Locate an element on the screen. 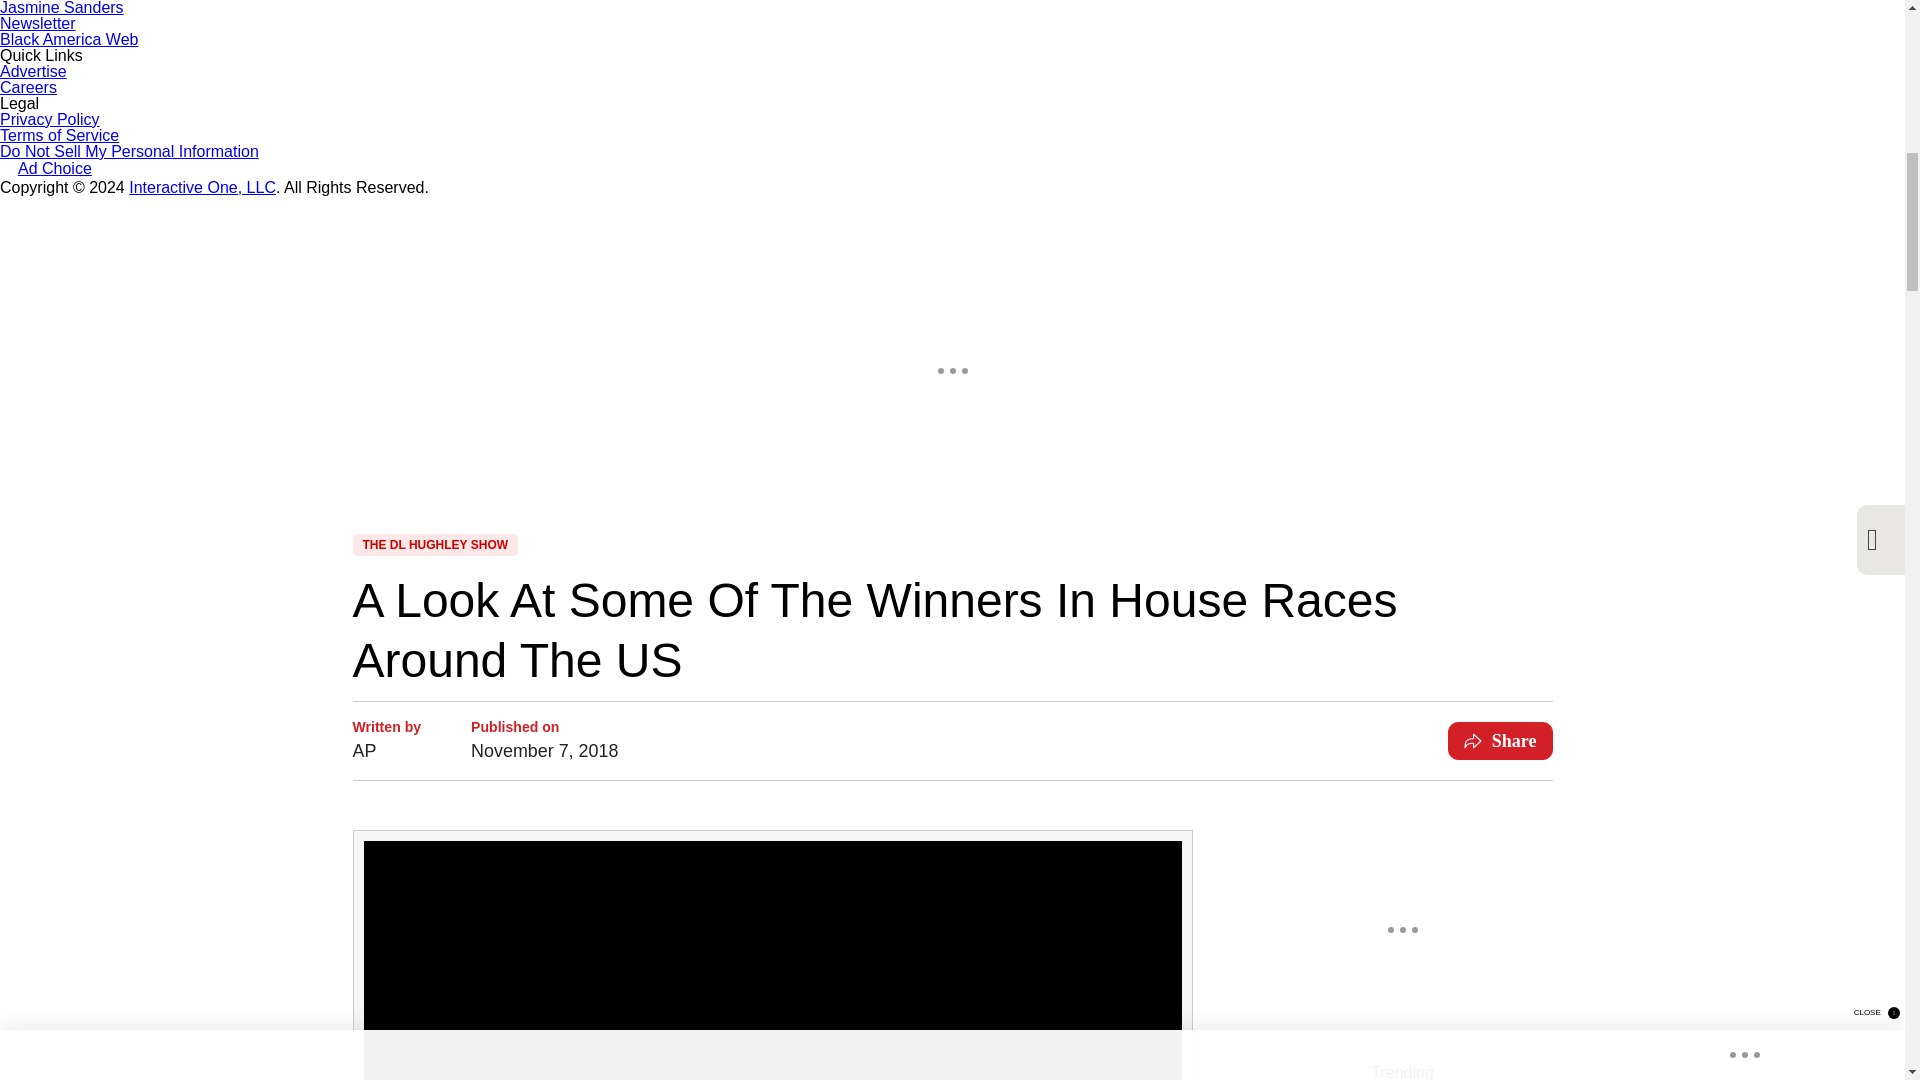 This screenshot has width=1920, height=1080. Advertise is located at coordinates (34, 70).